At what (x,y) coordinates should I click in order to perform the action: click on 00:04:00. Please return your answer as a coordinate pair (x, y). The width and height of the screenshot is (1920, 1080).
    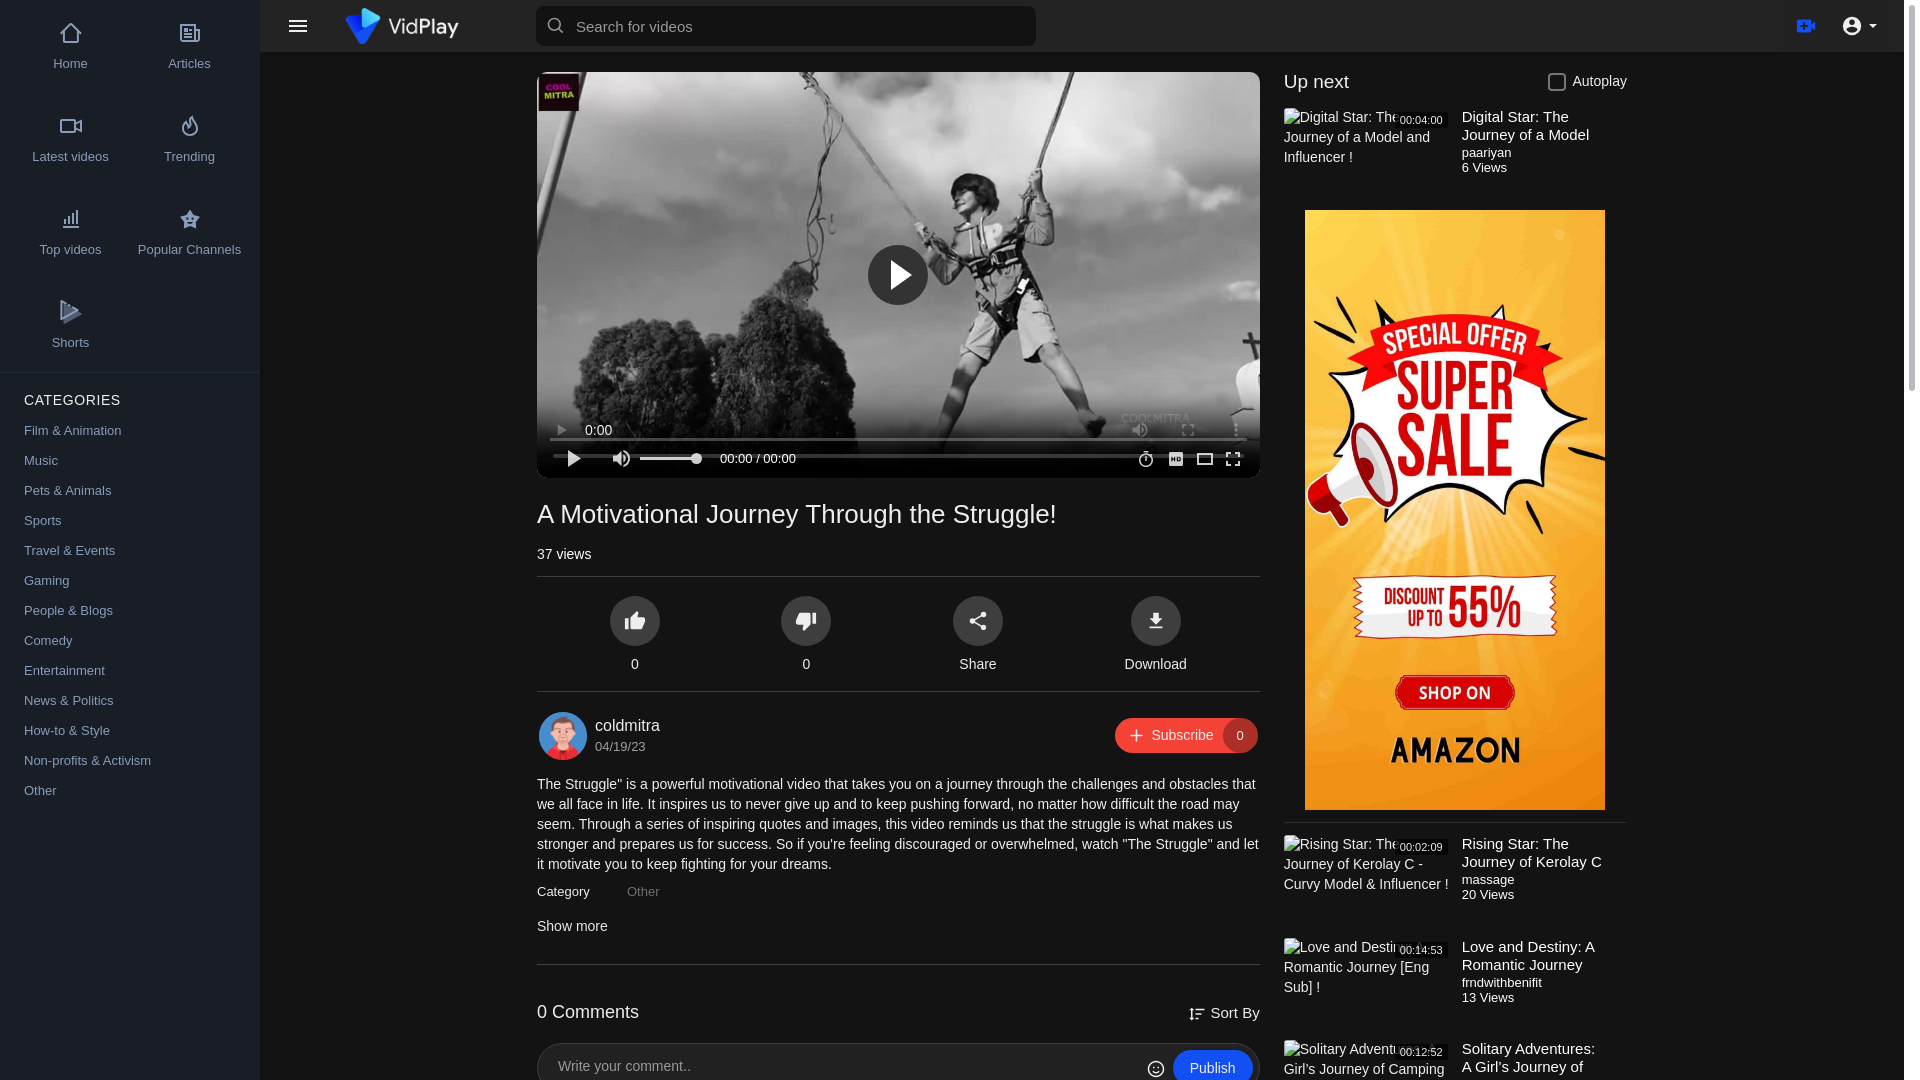
    Looking at the image, I should click on (1368, 985).